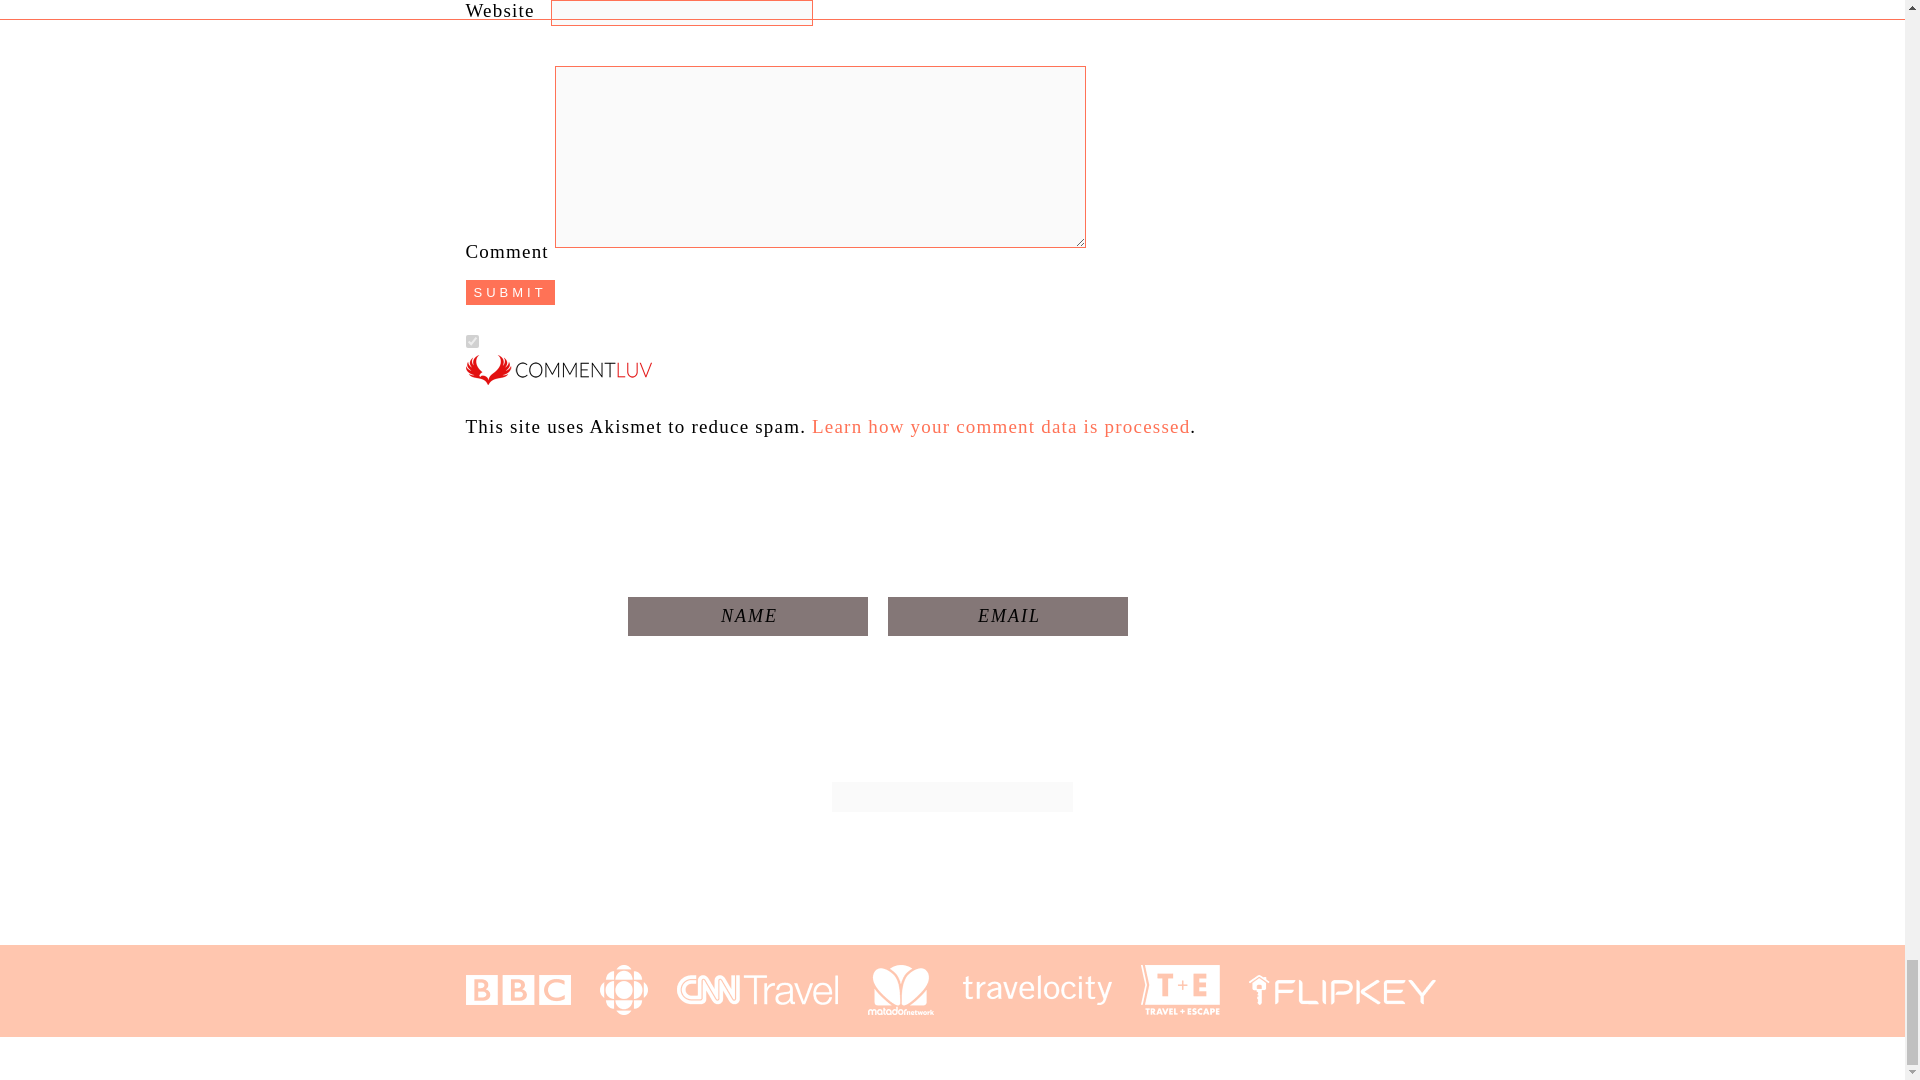  Describe the element at coordinates (472, 340) in the screenshot. I see `on` at that location.